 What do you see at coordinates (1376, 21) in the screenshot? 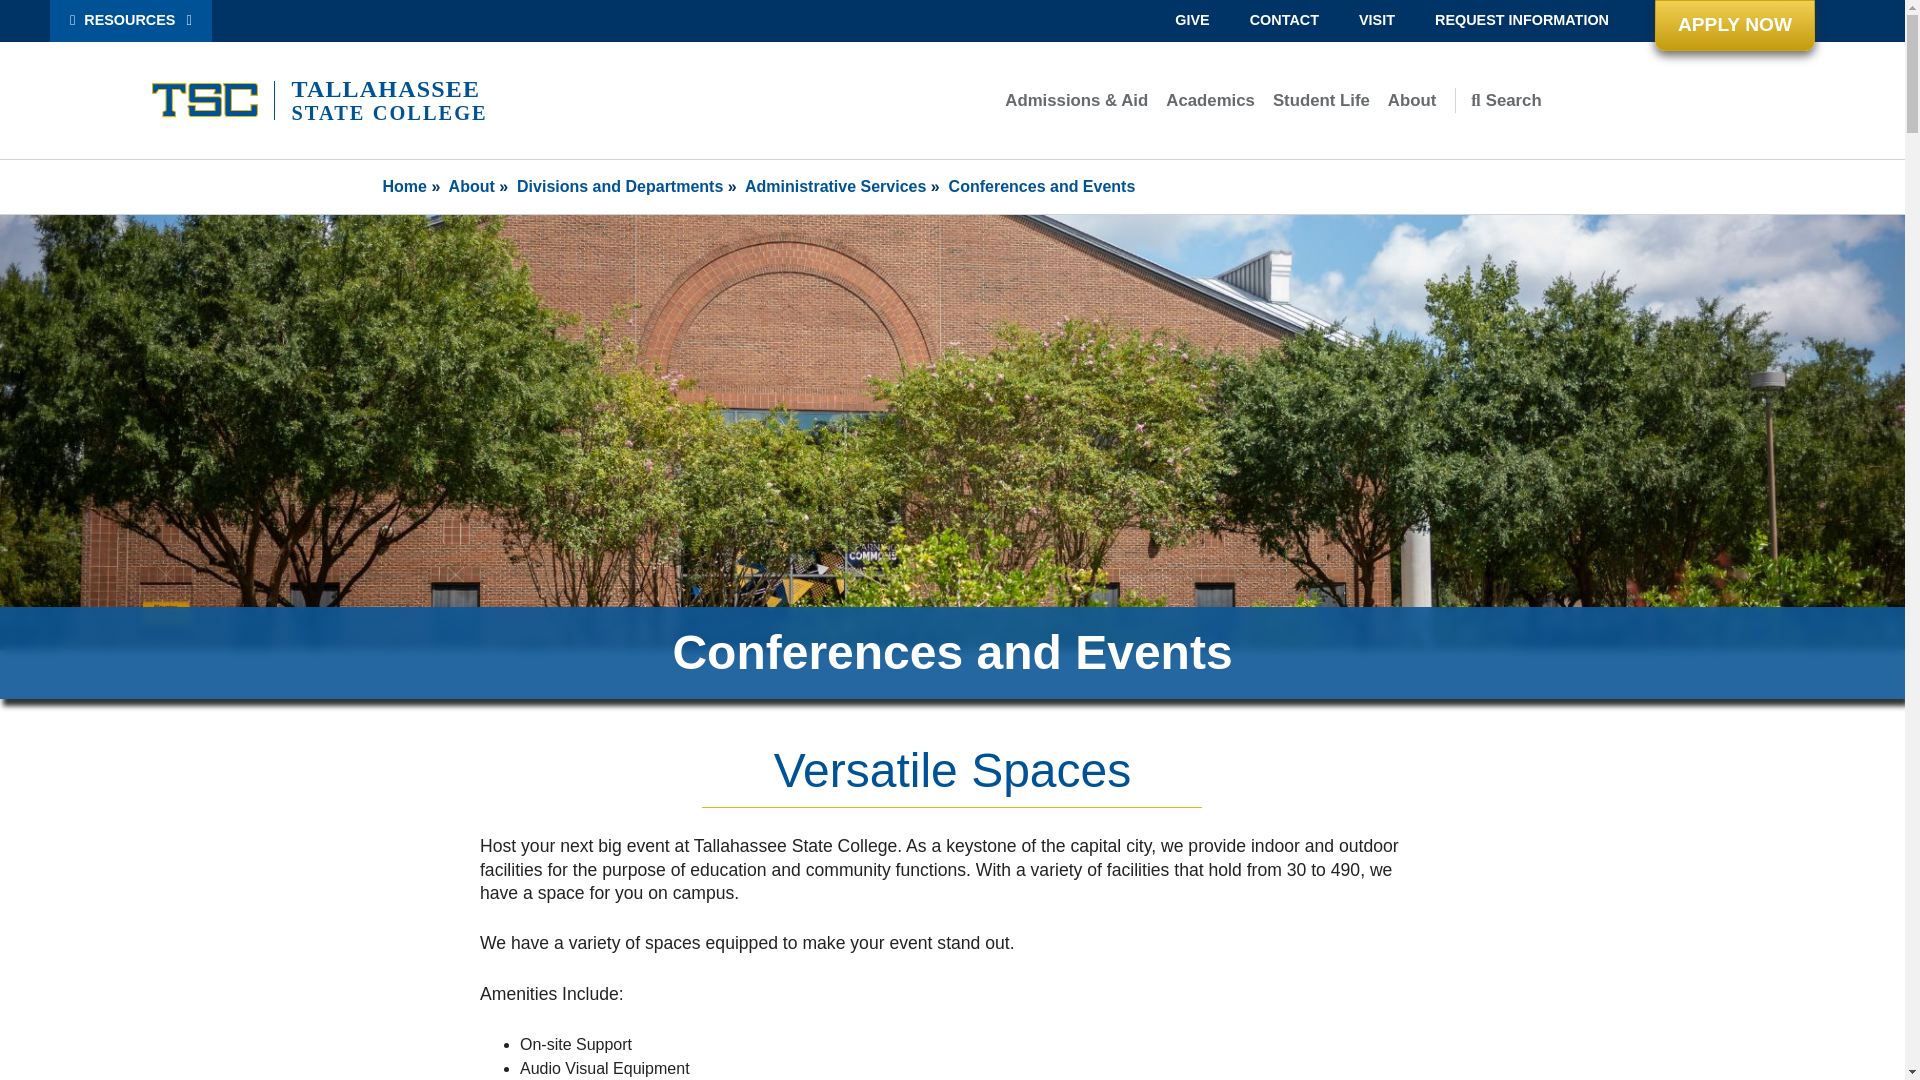
I see `VISIT` at bounding box center [1376, 21].